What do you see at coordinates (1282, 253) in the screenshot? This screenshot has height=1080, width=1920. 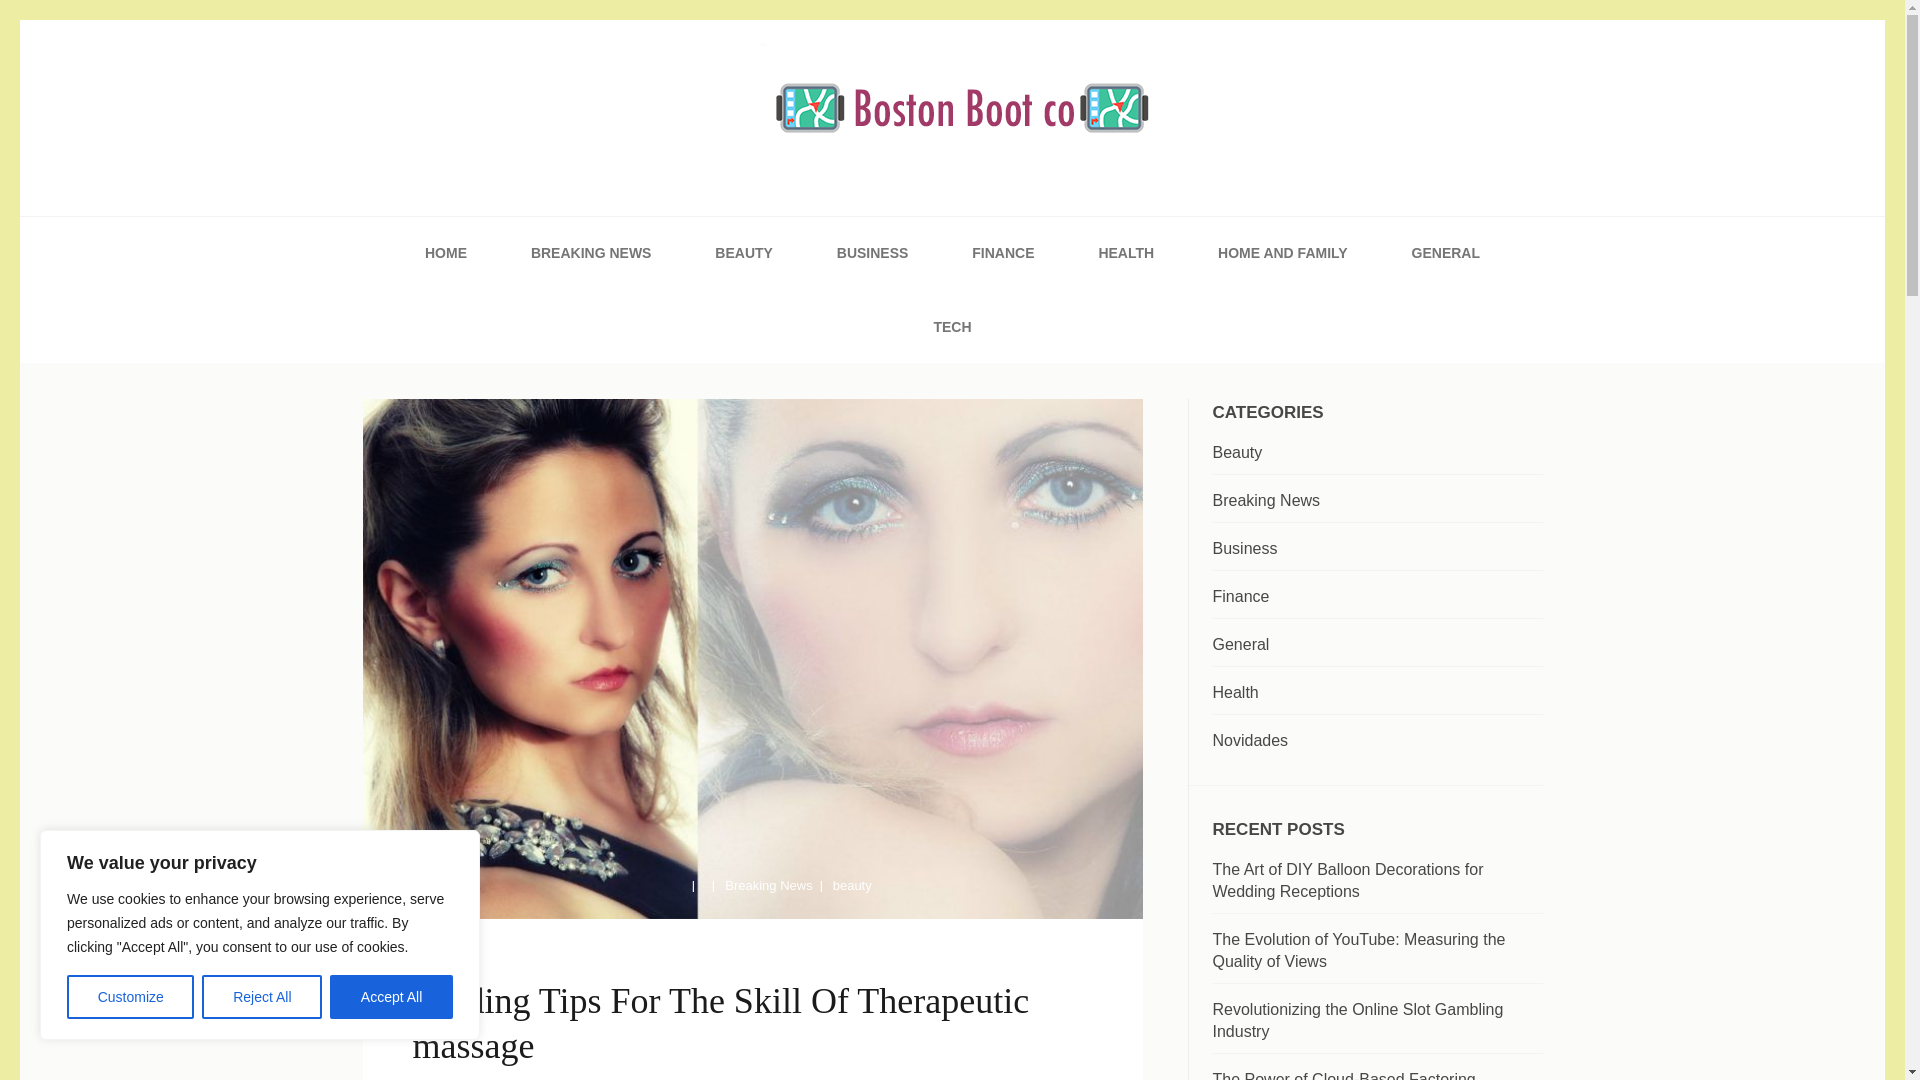 I see `HOME AND FAMILY` at bounding box center [1282, 253].